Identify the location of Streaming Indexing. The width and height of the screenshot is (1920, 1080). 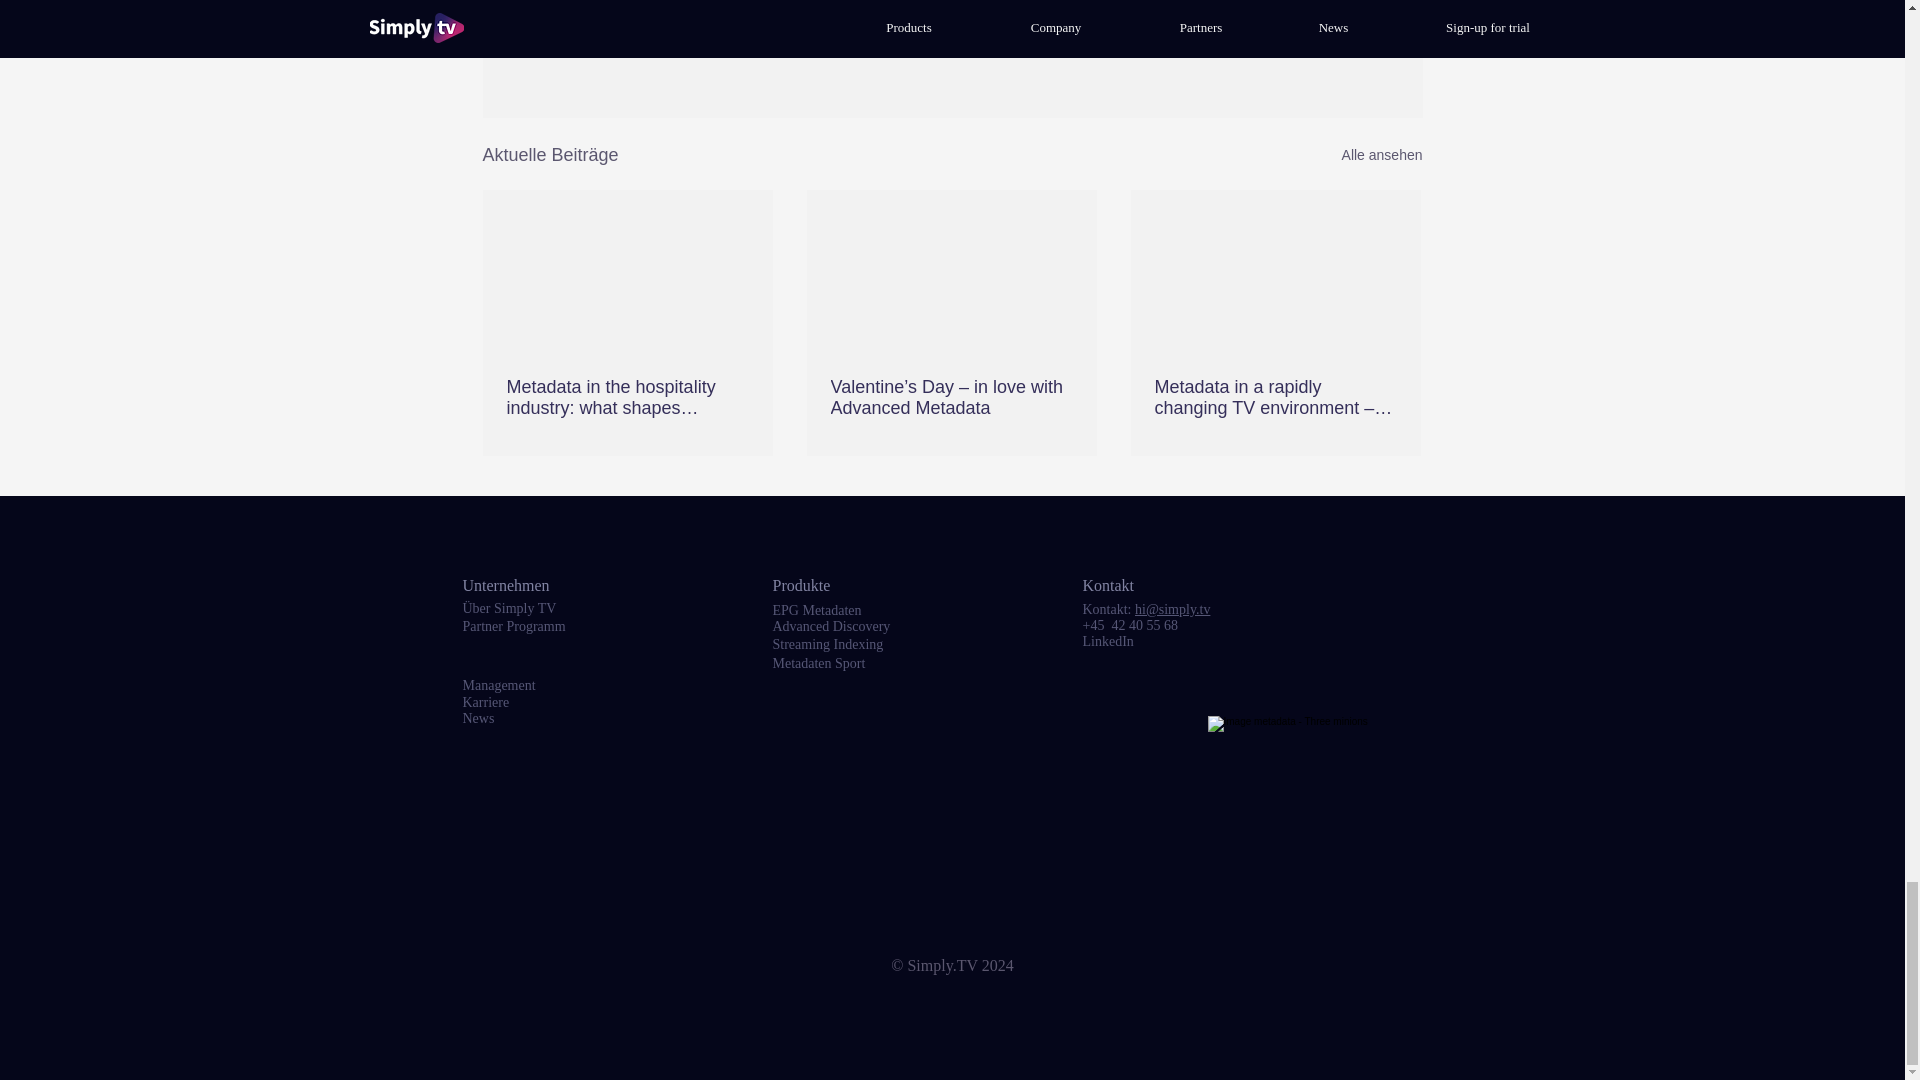
(827, 644).